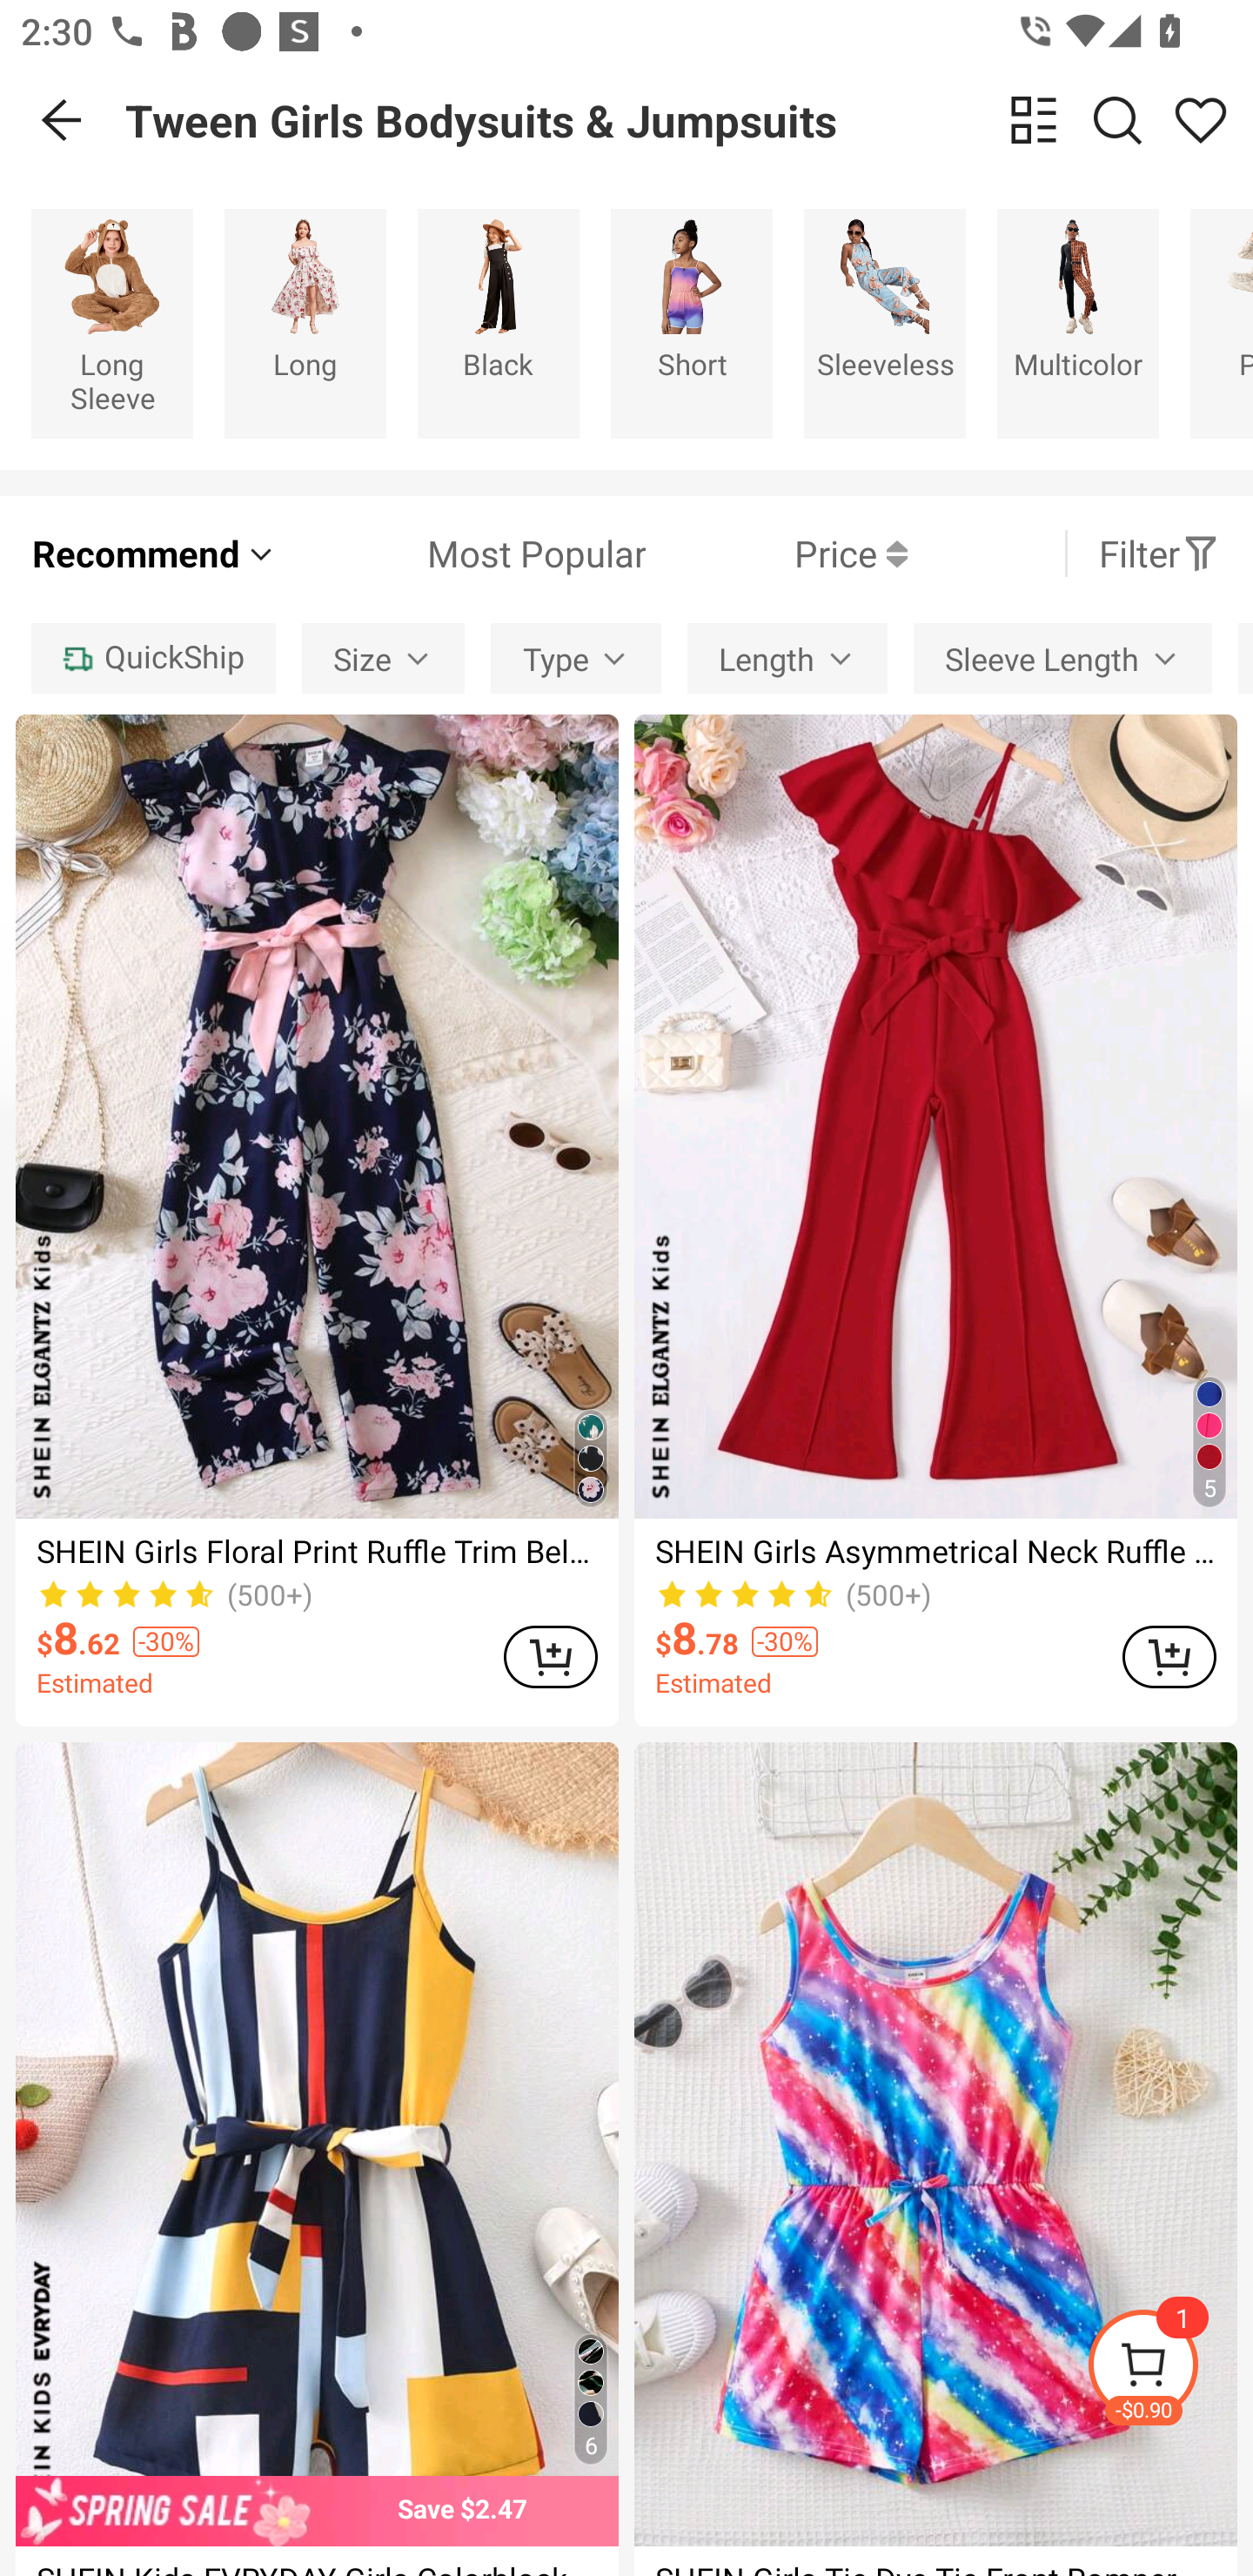 Image resolution: width=1253 pixels, height=2576 pixels. Describe the element at coordinates (1078, 323) in the screenshot. I see `Multicolor` at that location.